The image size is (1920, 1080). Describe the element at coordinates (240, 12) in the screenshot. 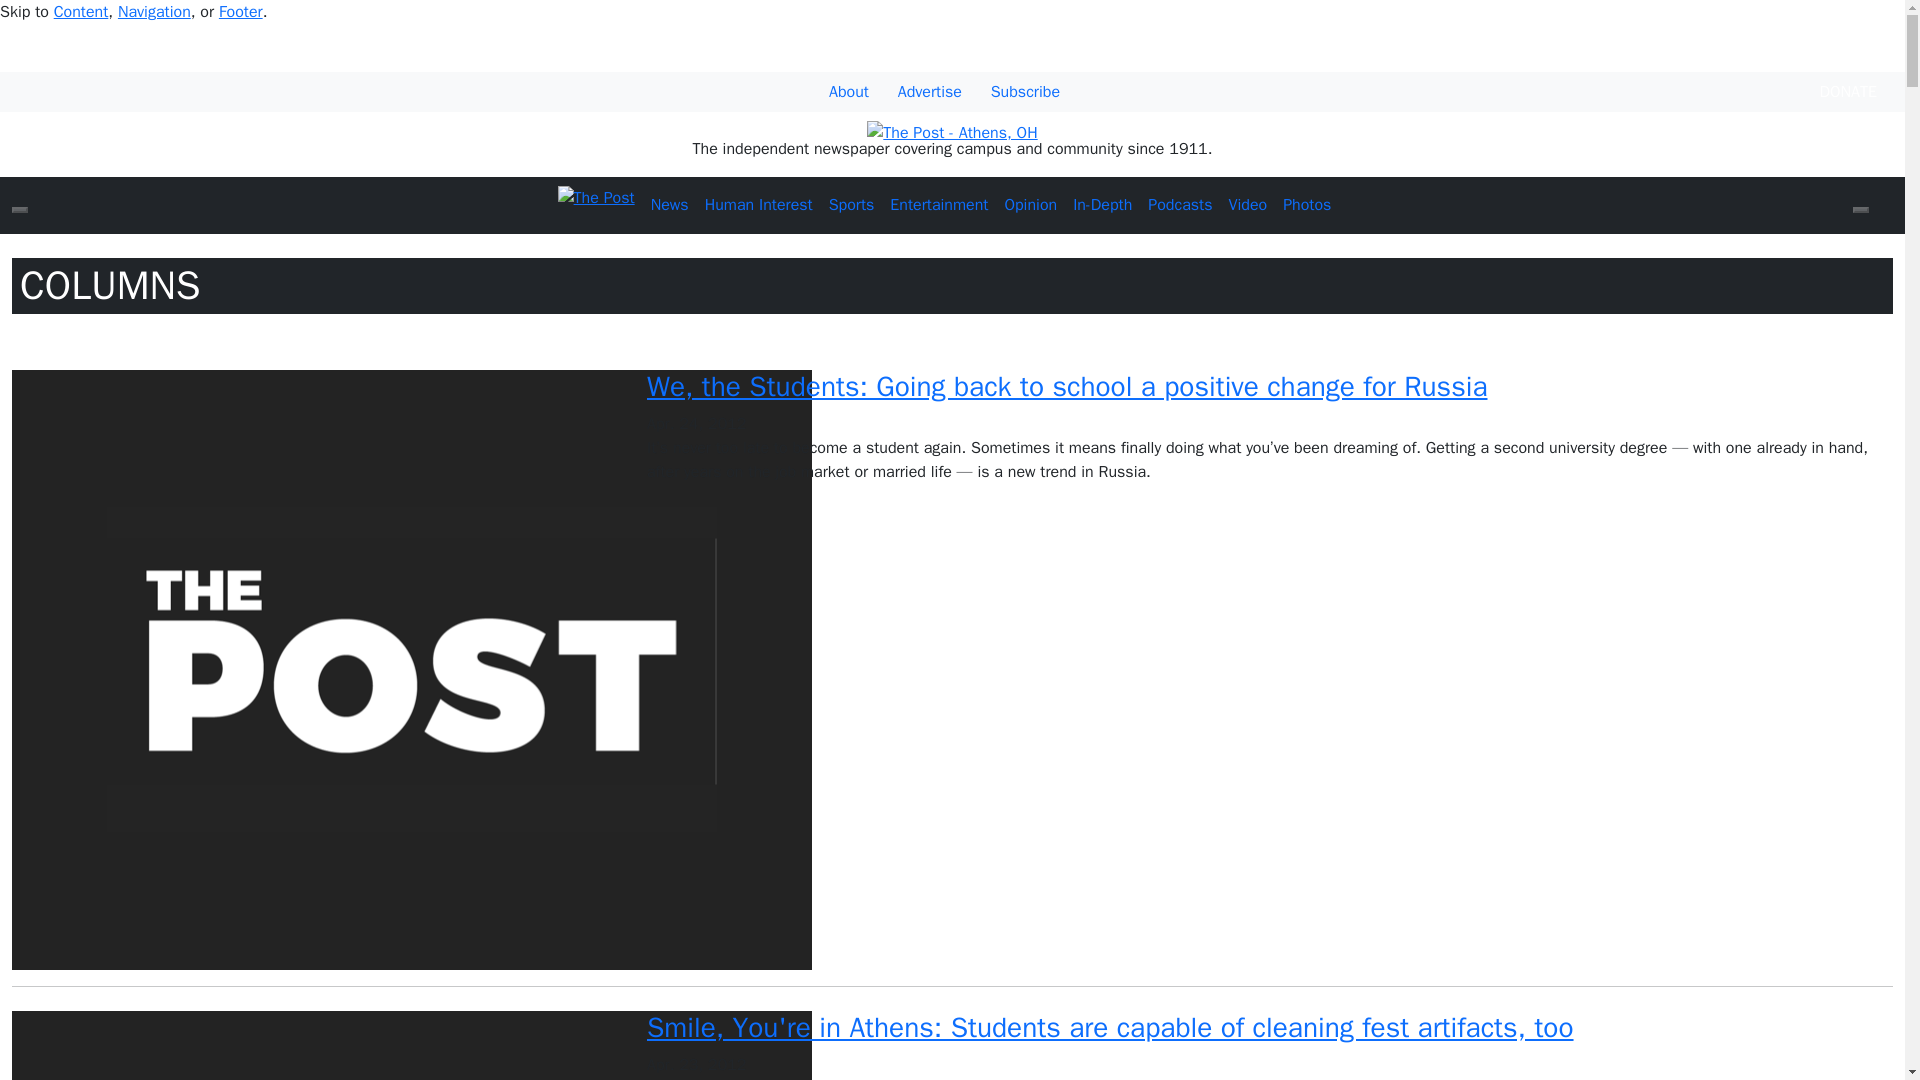

I see `Footer` at that location.